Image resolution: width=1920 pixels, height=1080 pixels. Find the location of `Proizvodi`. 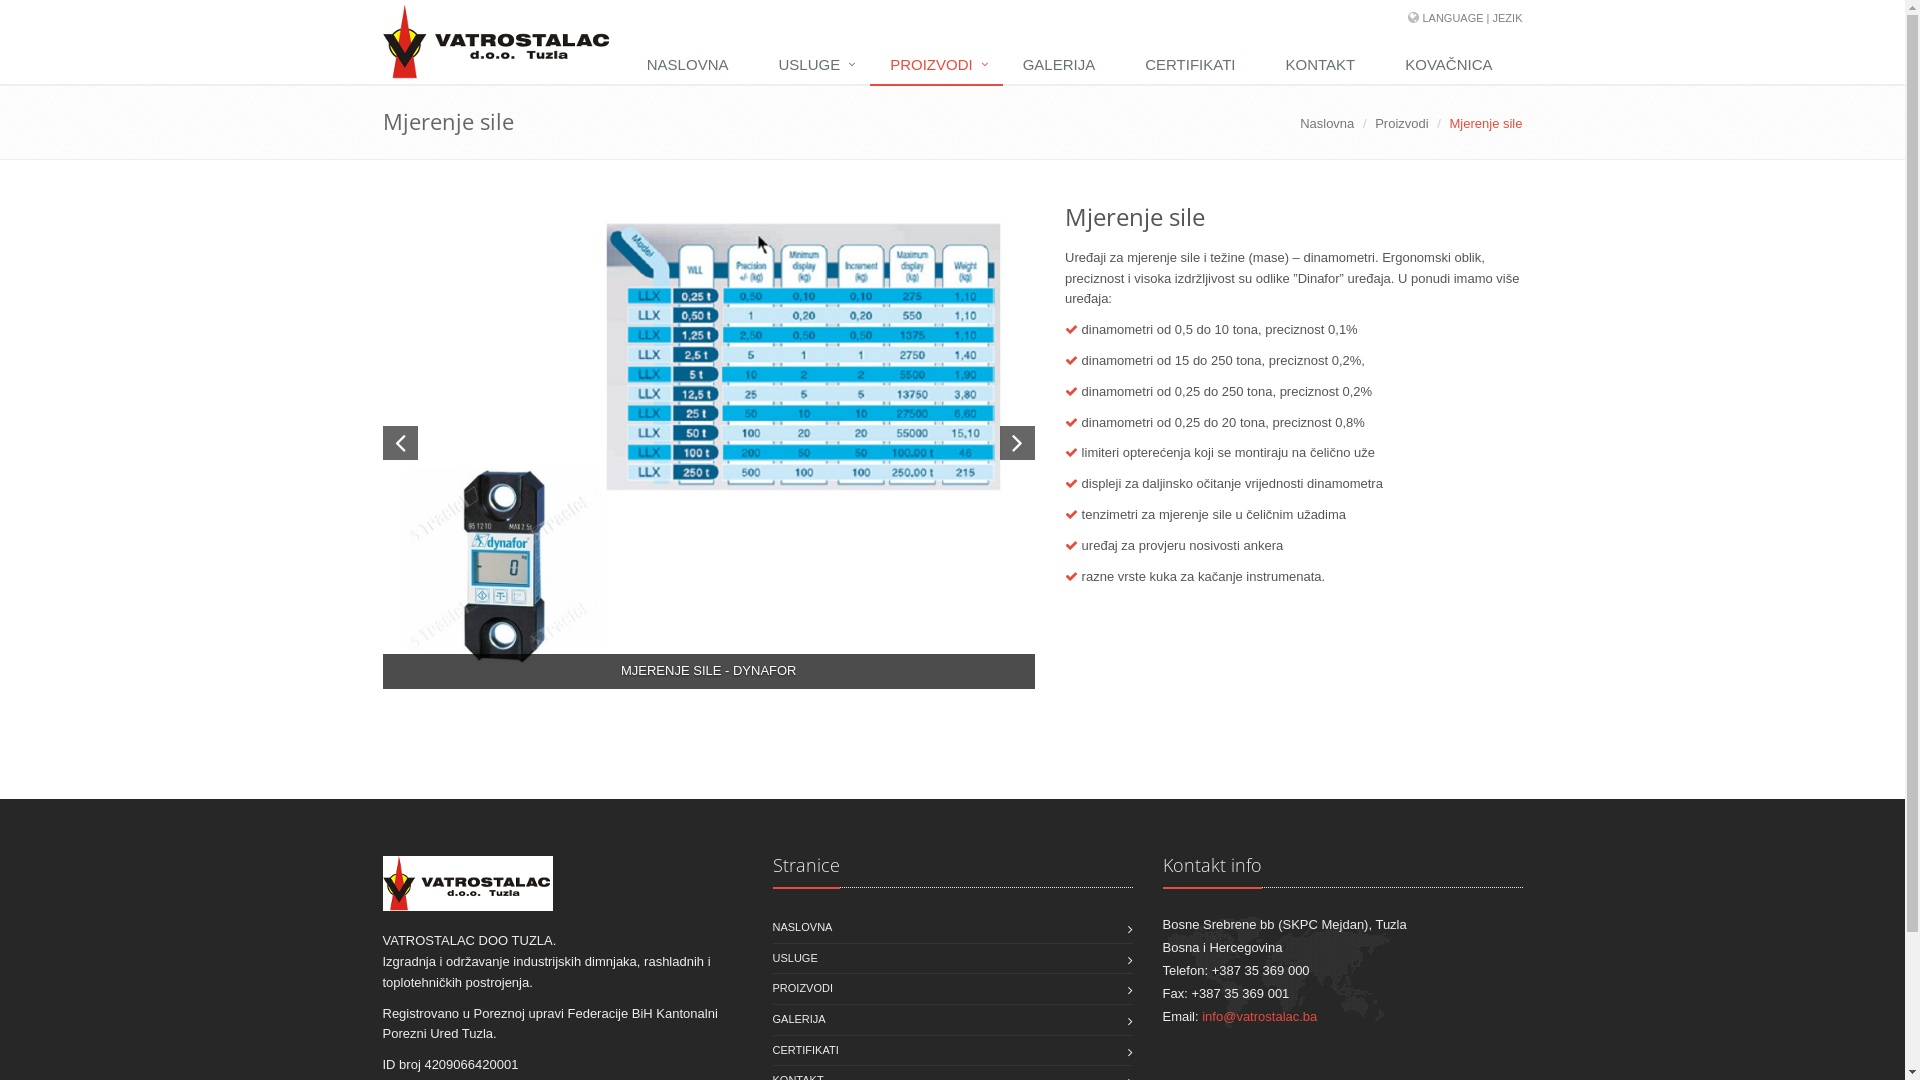

Proizvodi is located at coordinates (1402, 124).